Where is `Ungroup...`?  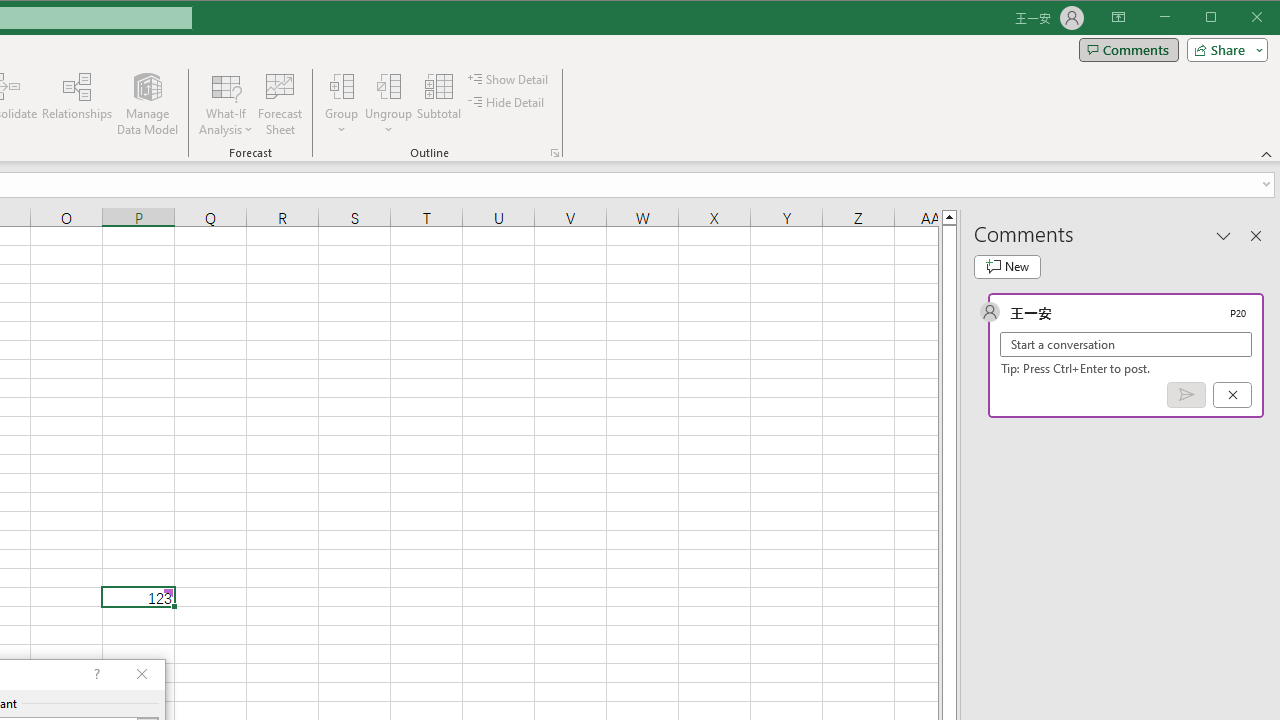 Ungroup... is located at coordinates (388, 86).